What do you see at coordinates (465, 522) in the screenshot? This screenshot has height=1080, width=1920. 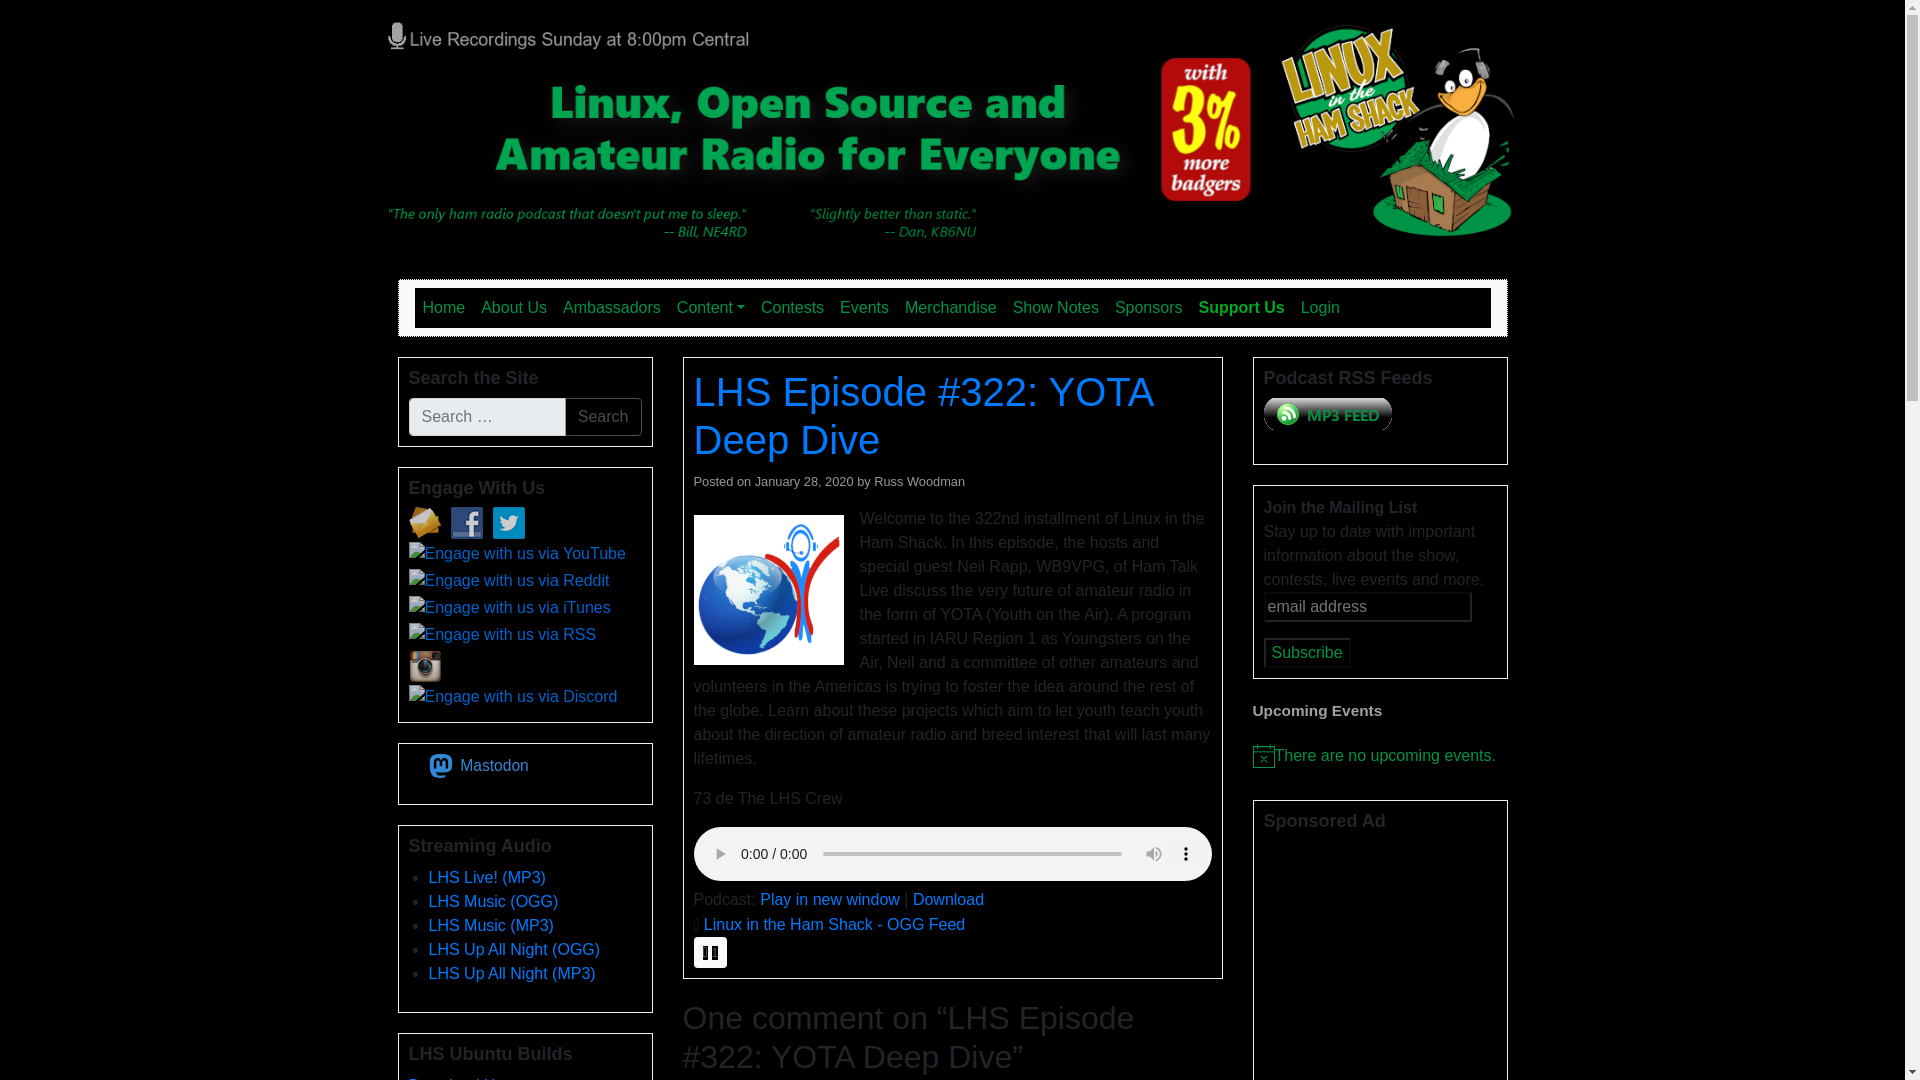 I see `Engage with us via Facebook` at bounding box center [465, 522].